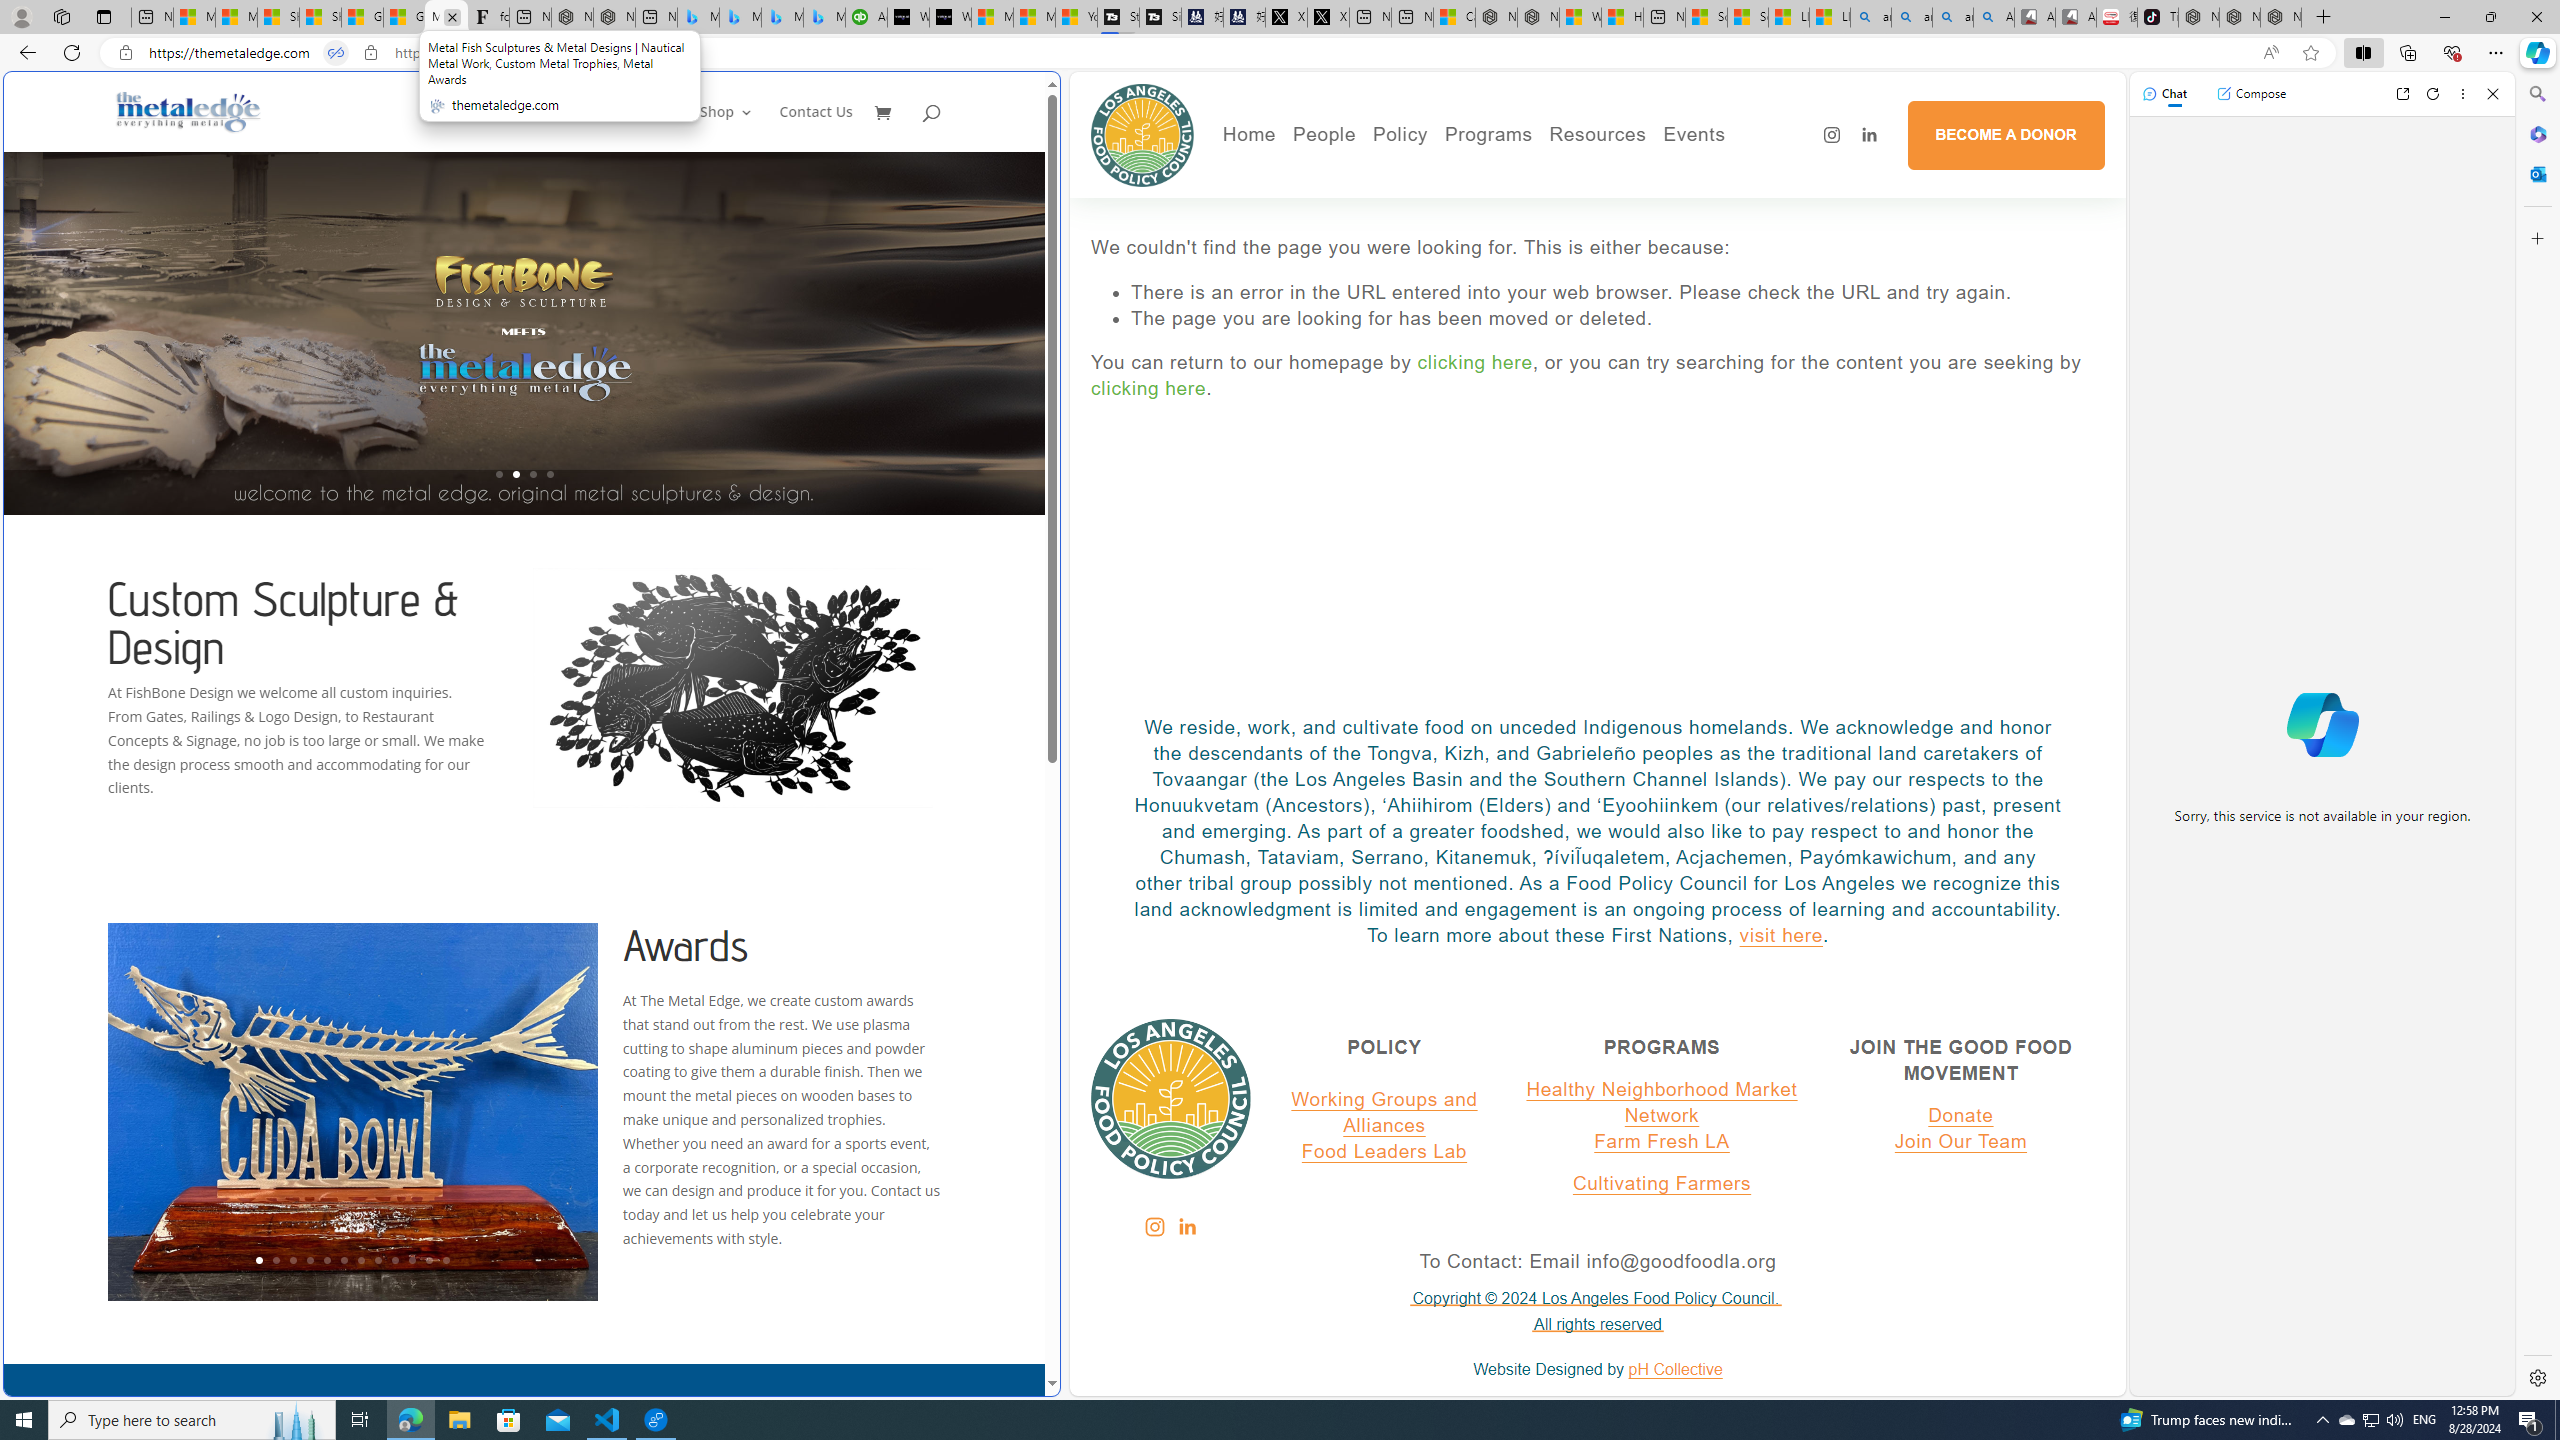  Describe the element at coordinates (61, 16) in the screenshot. I see `Workspaces` at that location.